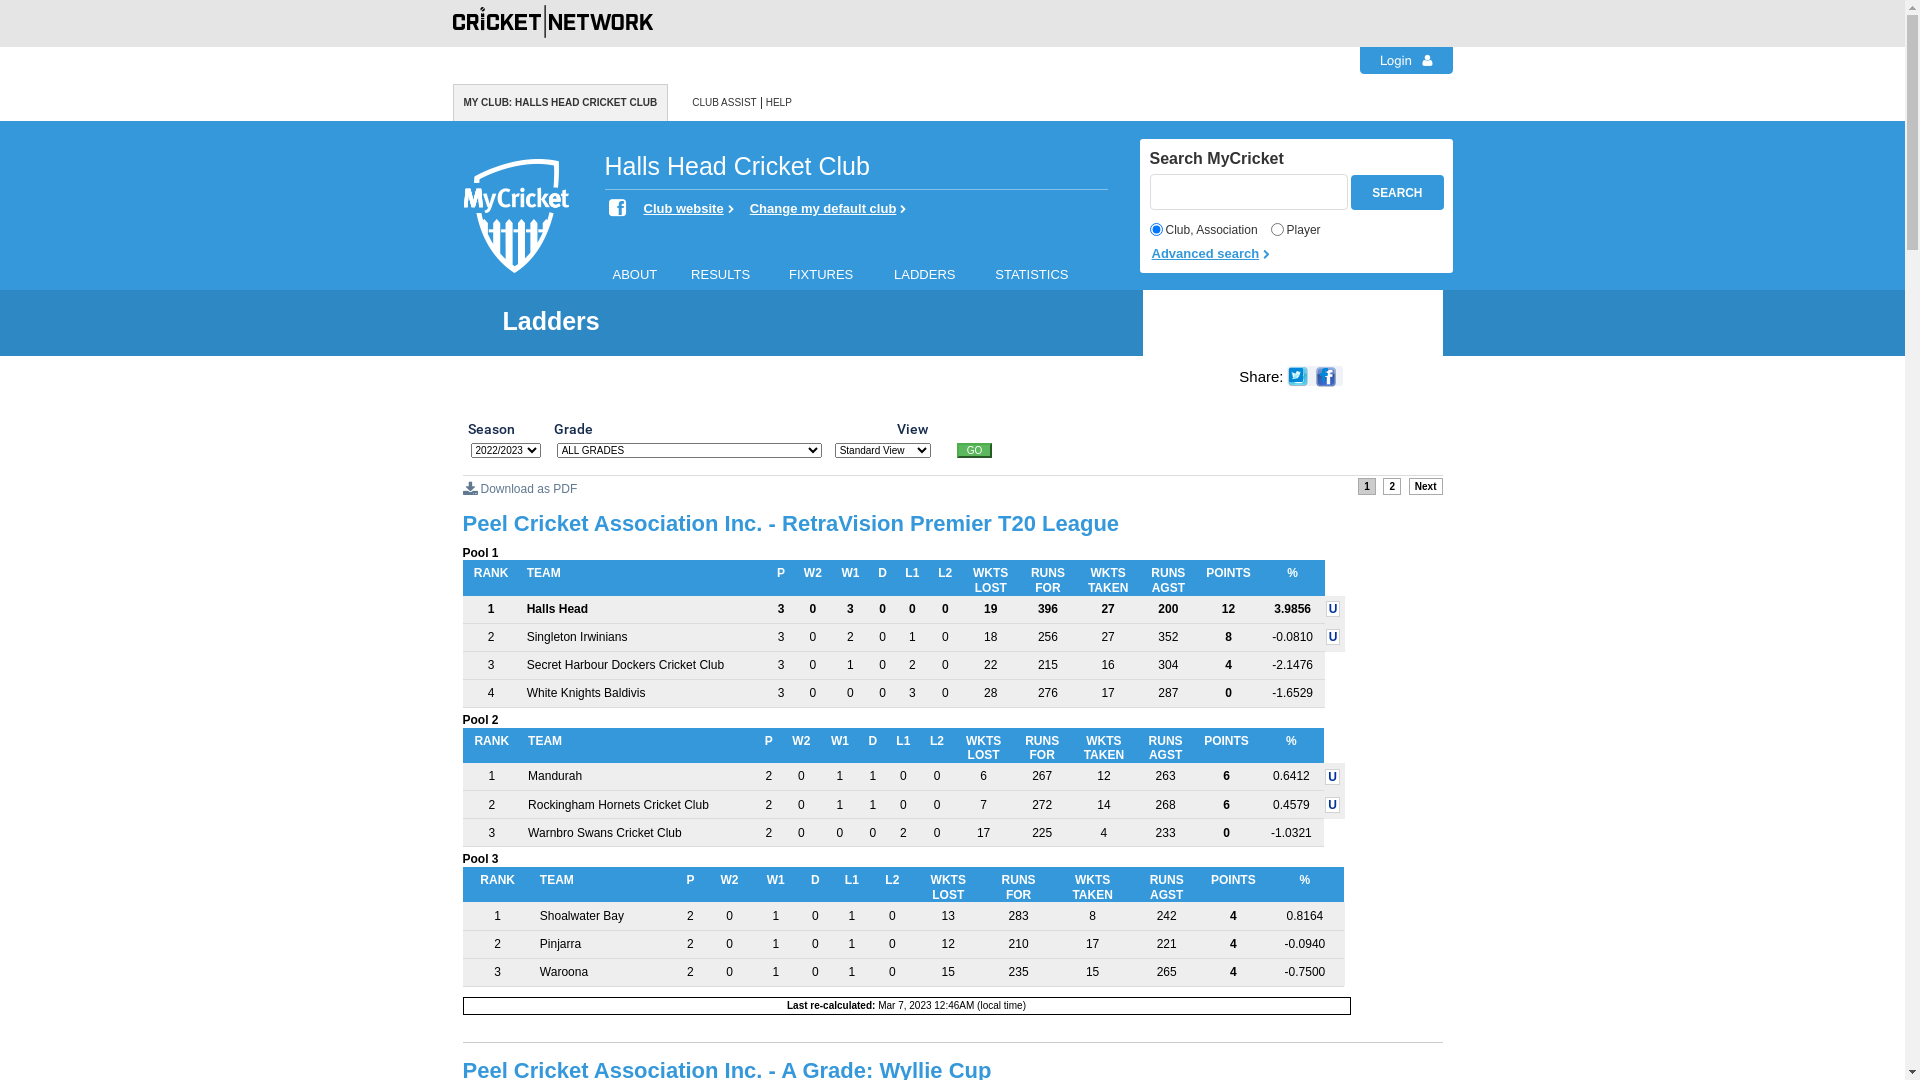 The height and width of the screenshot is (1080, 1920). I want to click on Next, so click(1426, 486).